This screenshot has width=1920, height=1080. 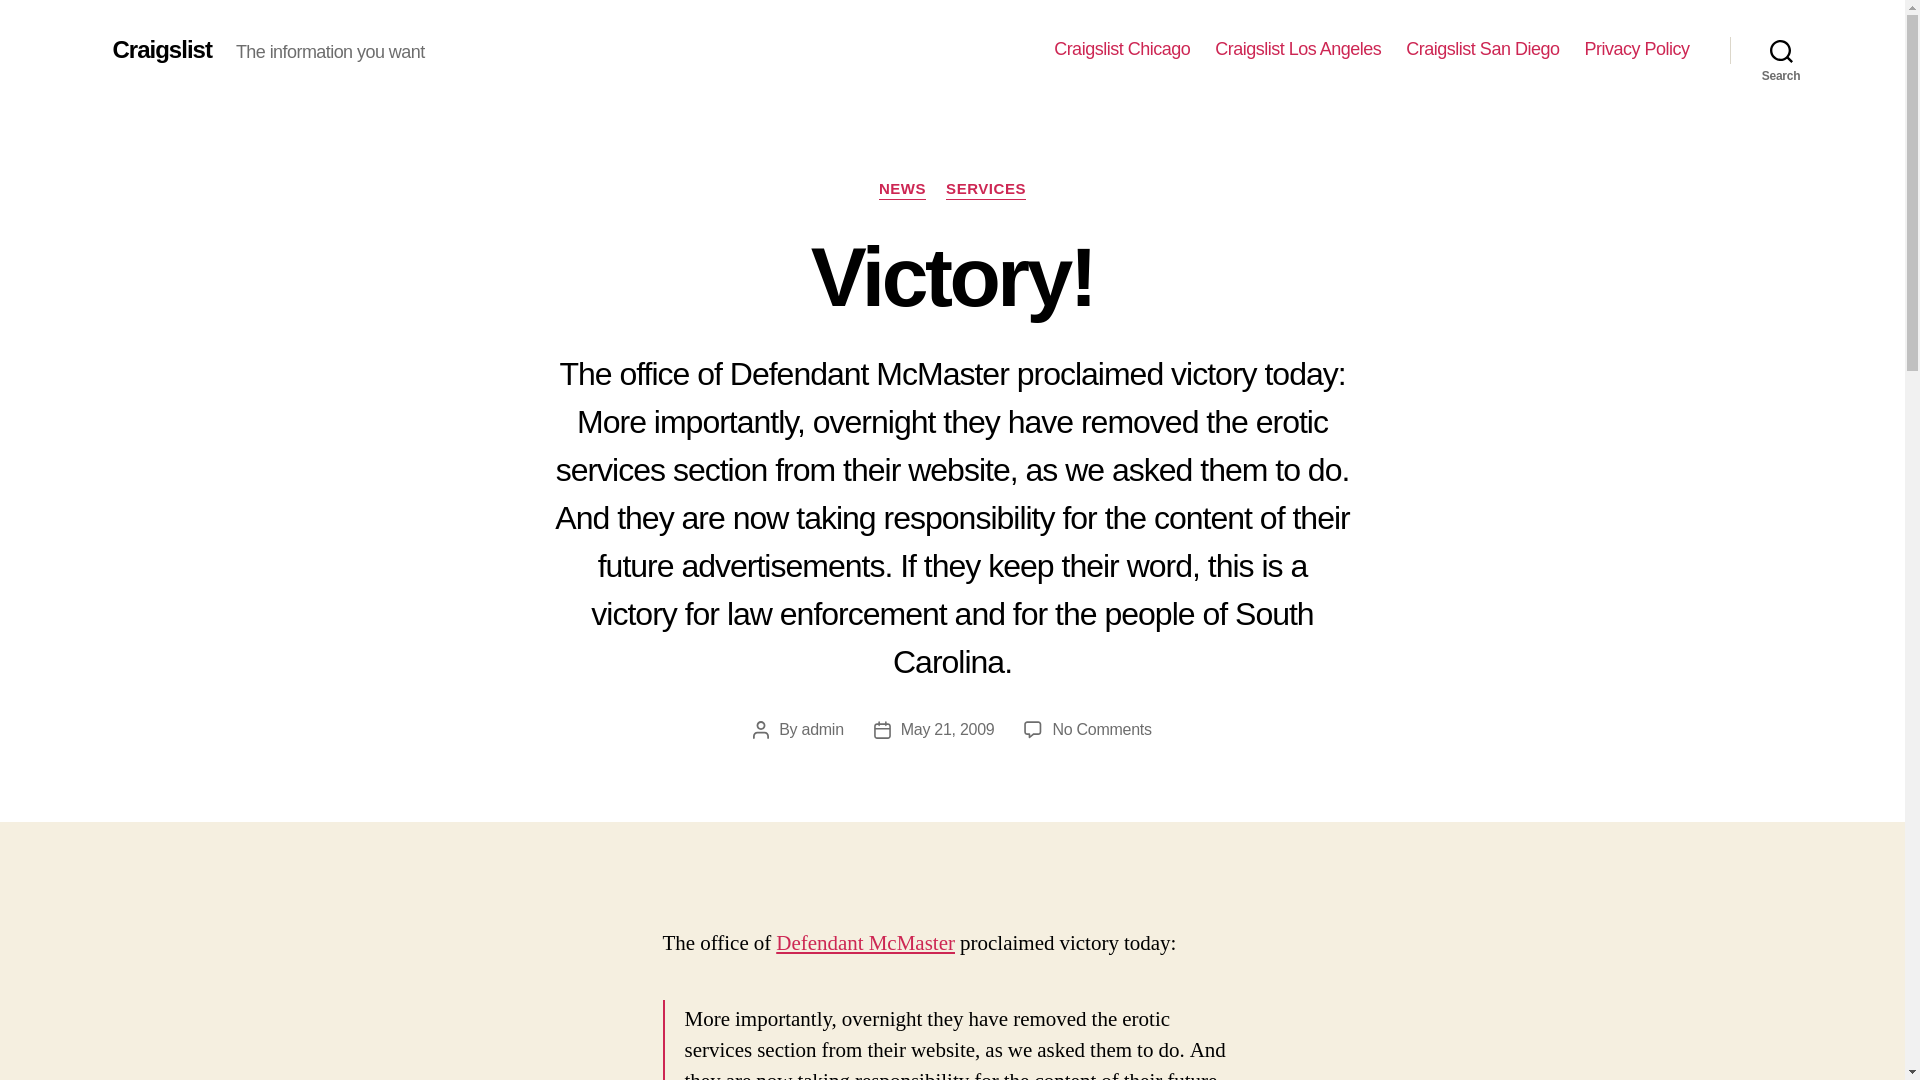 What do you see at coordinates (823, 729) in the screenshot?
I see `Defendant McMaster` at bounding box center [823, 729].